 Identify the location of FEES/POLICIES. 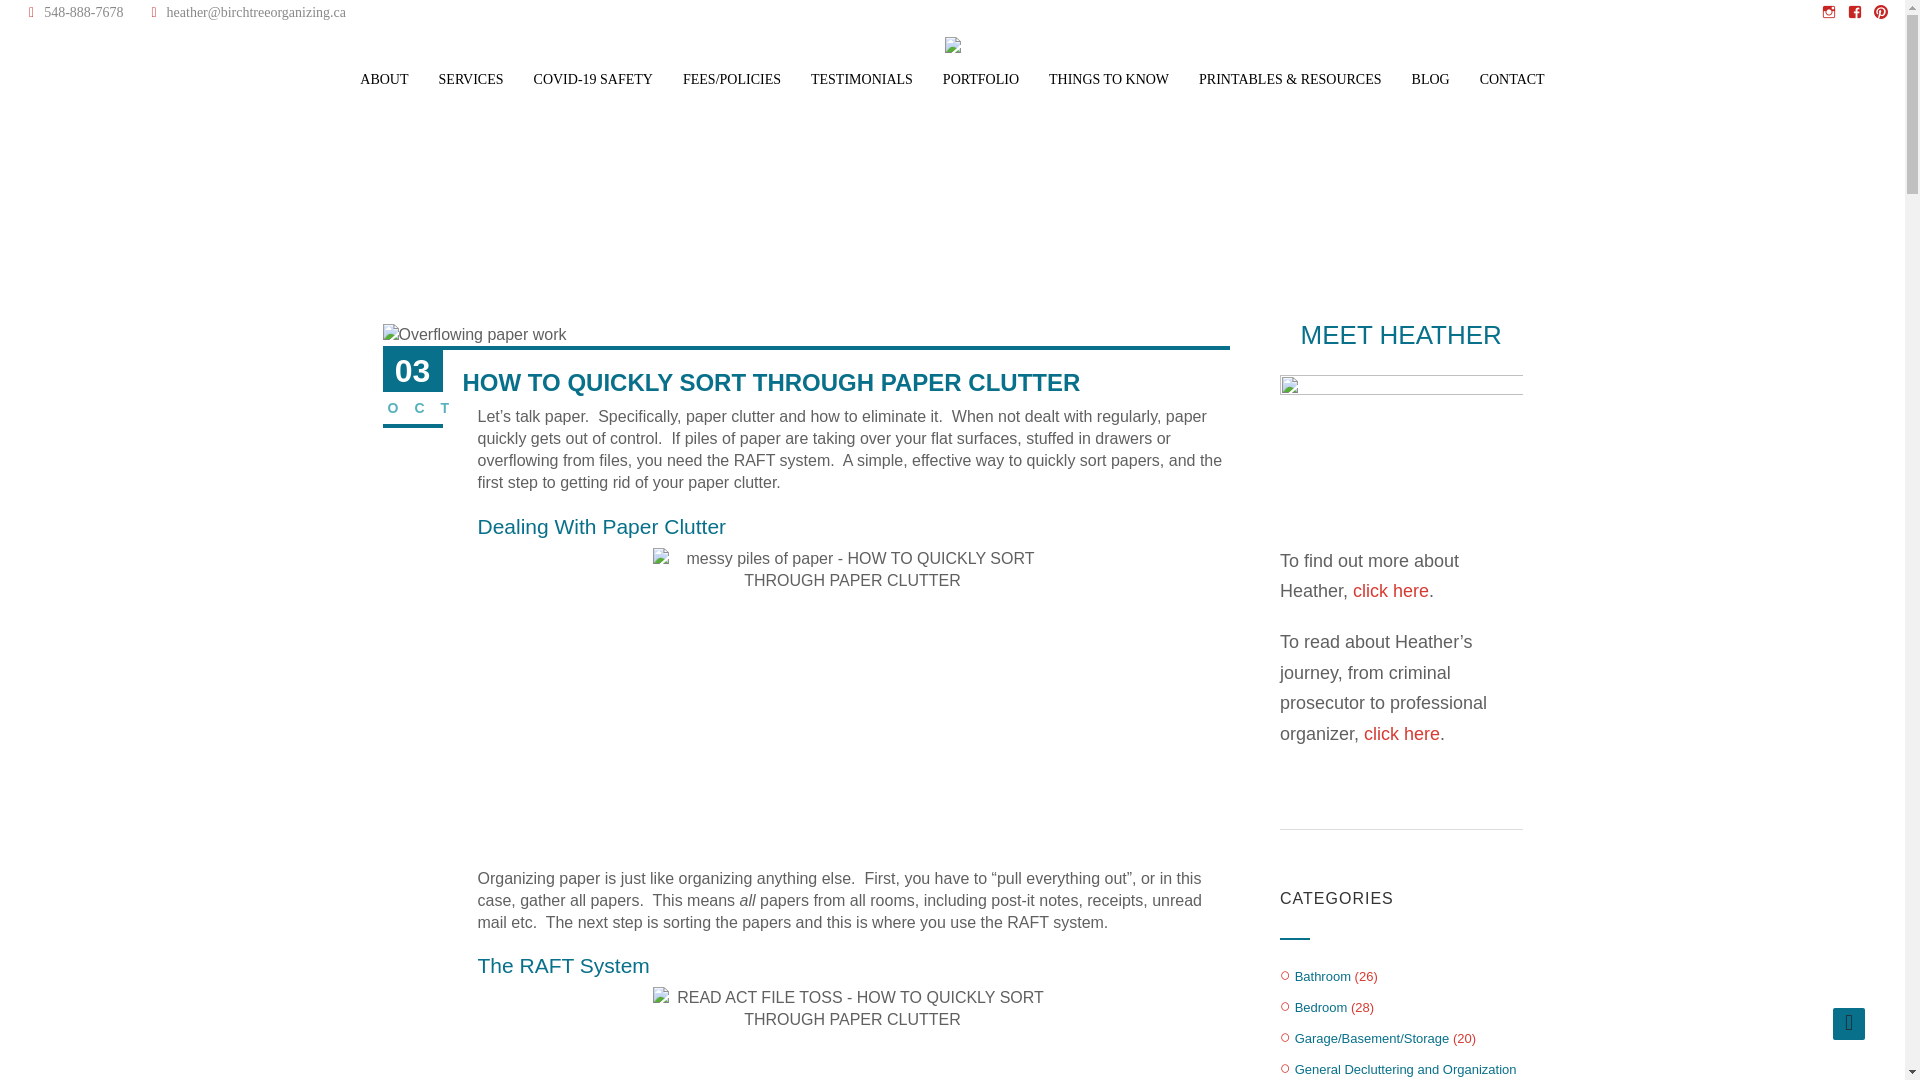
(732, 80).